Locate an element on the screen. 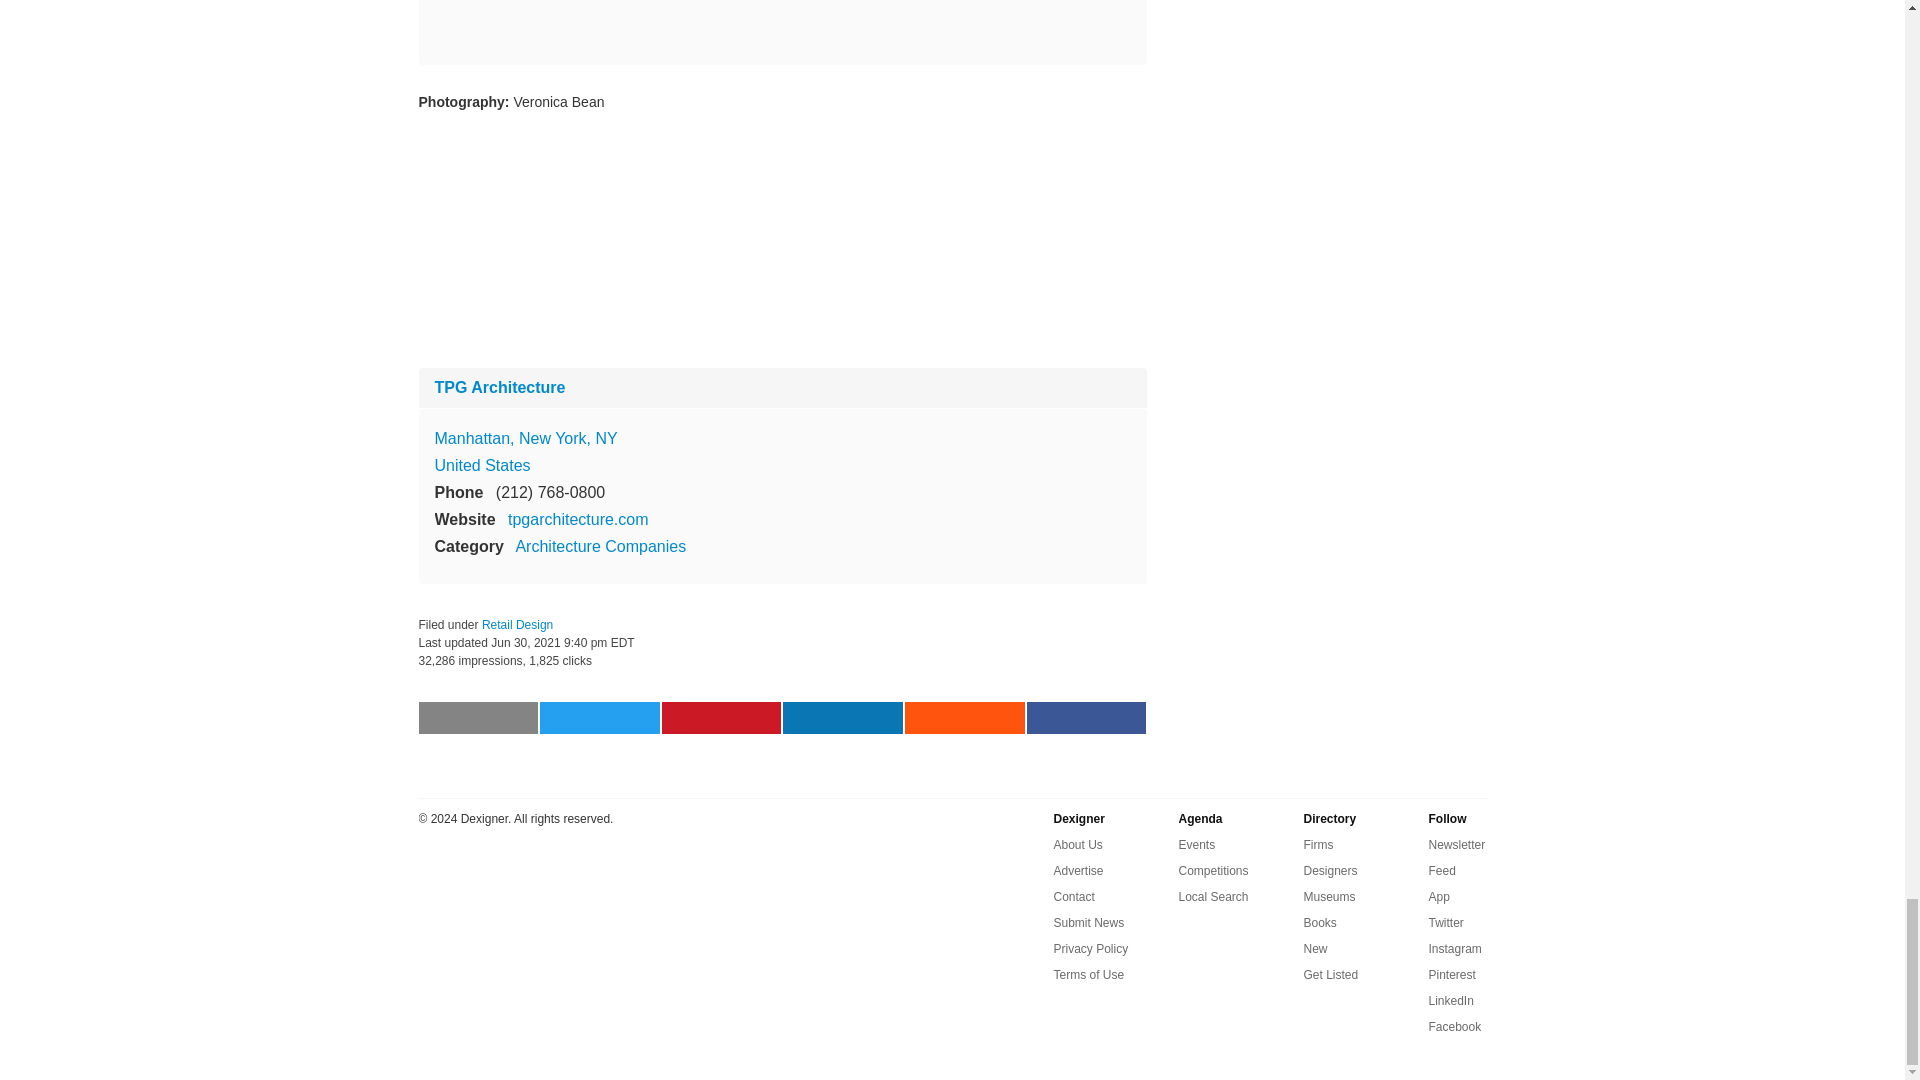 This screenshot has height=1080, width=1920. Advertise is located at coordinates (1079, 870).